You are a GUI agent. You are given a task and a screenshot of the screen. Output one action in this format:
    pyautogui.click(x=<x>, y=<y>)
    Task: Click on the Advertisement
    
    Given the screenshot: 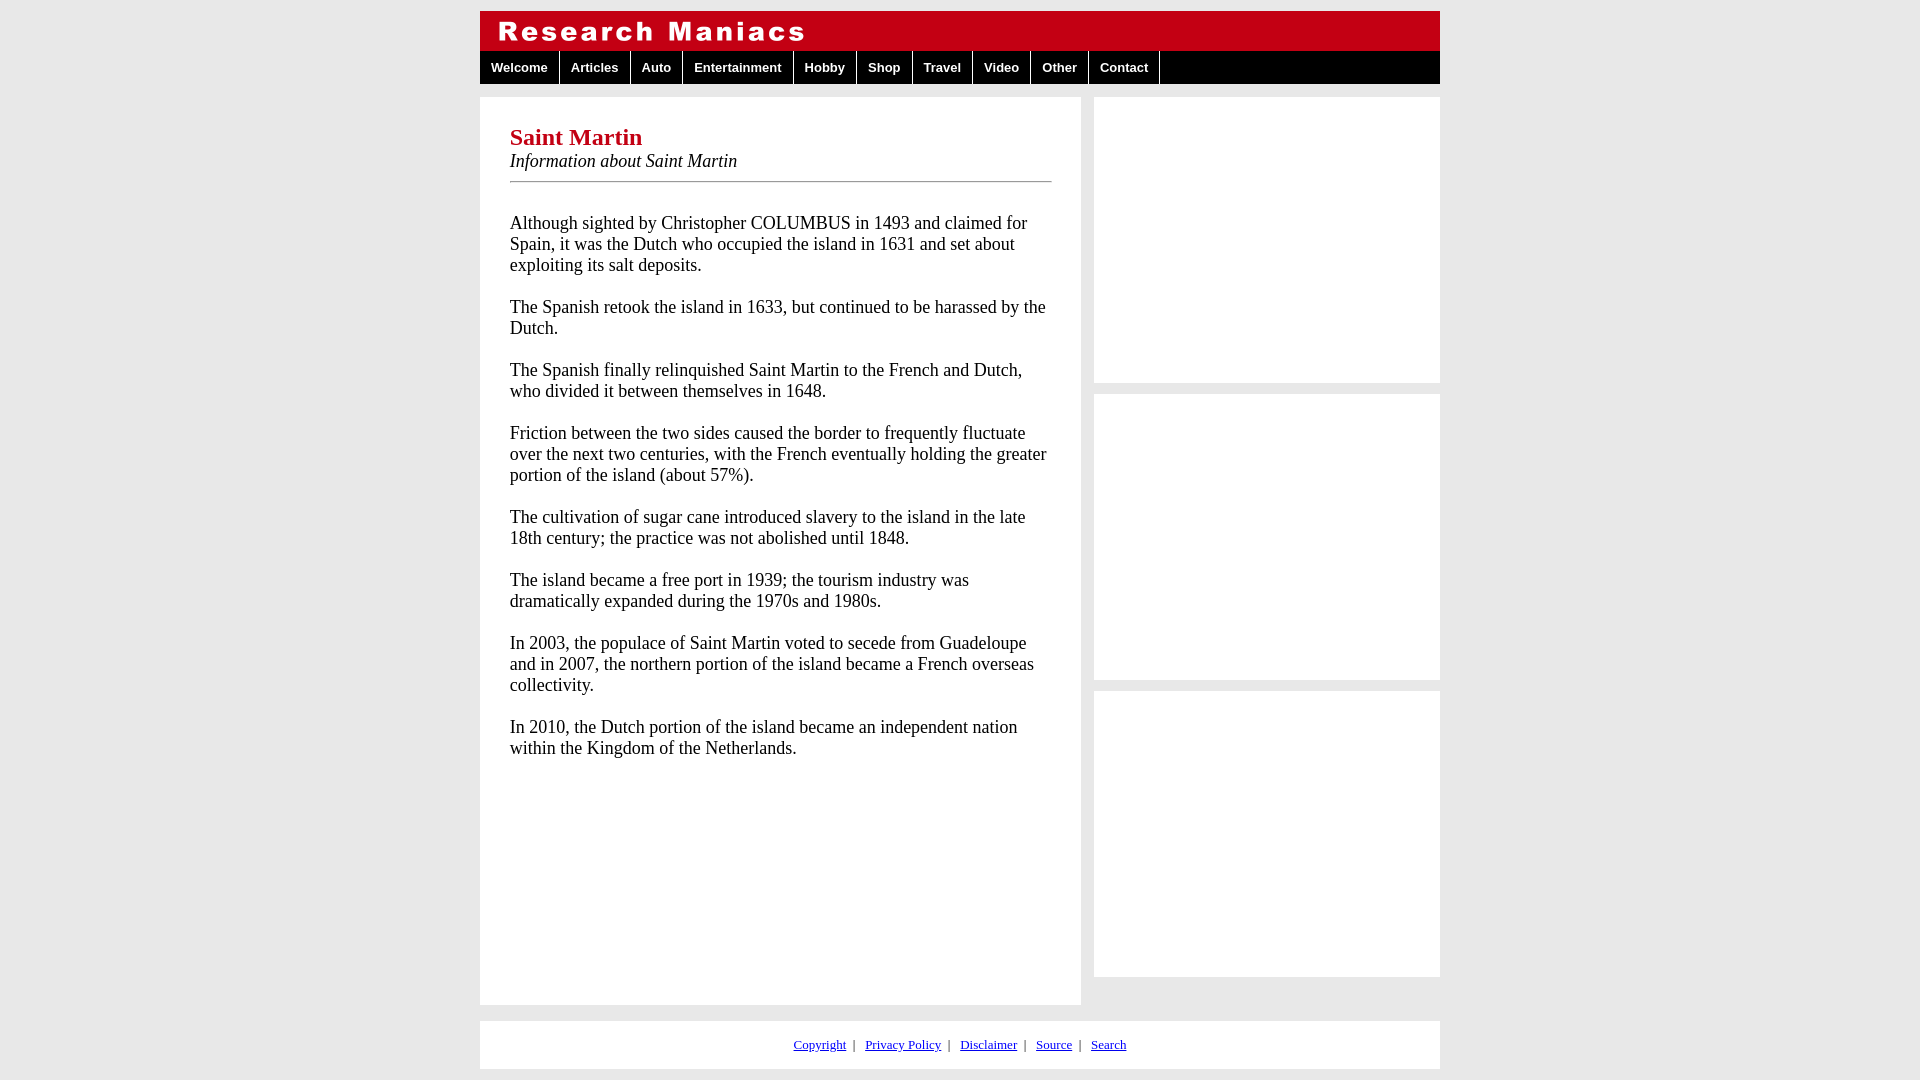 What is the action you would take?
    pyautogui.click(x=1266, y=240)
    